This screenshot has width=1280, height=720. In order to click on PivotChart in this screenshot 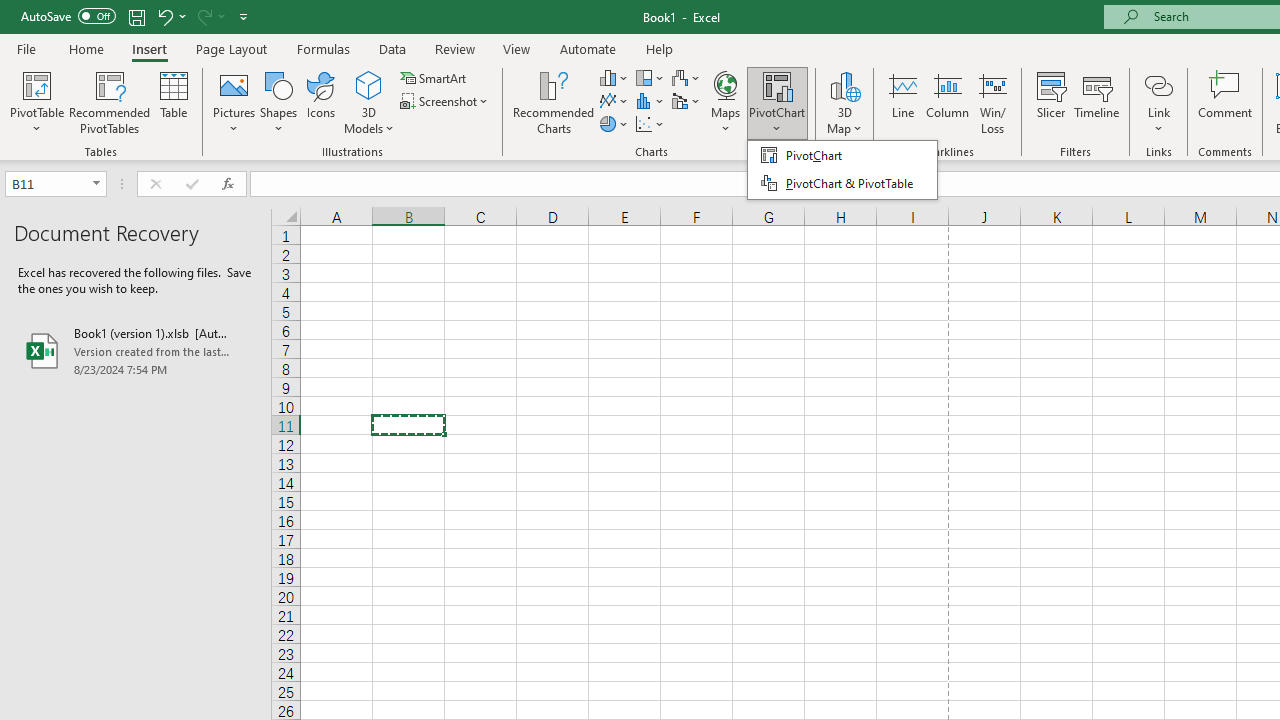, I will do `click(777, 84)`.